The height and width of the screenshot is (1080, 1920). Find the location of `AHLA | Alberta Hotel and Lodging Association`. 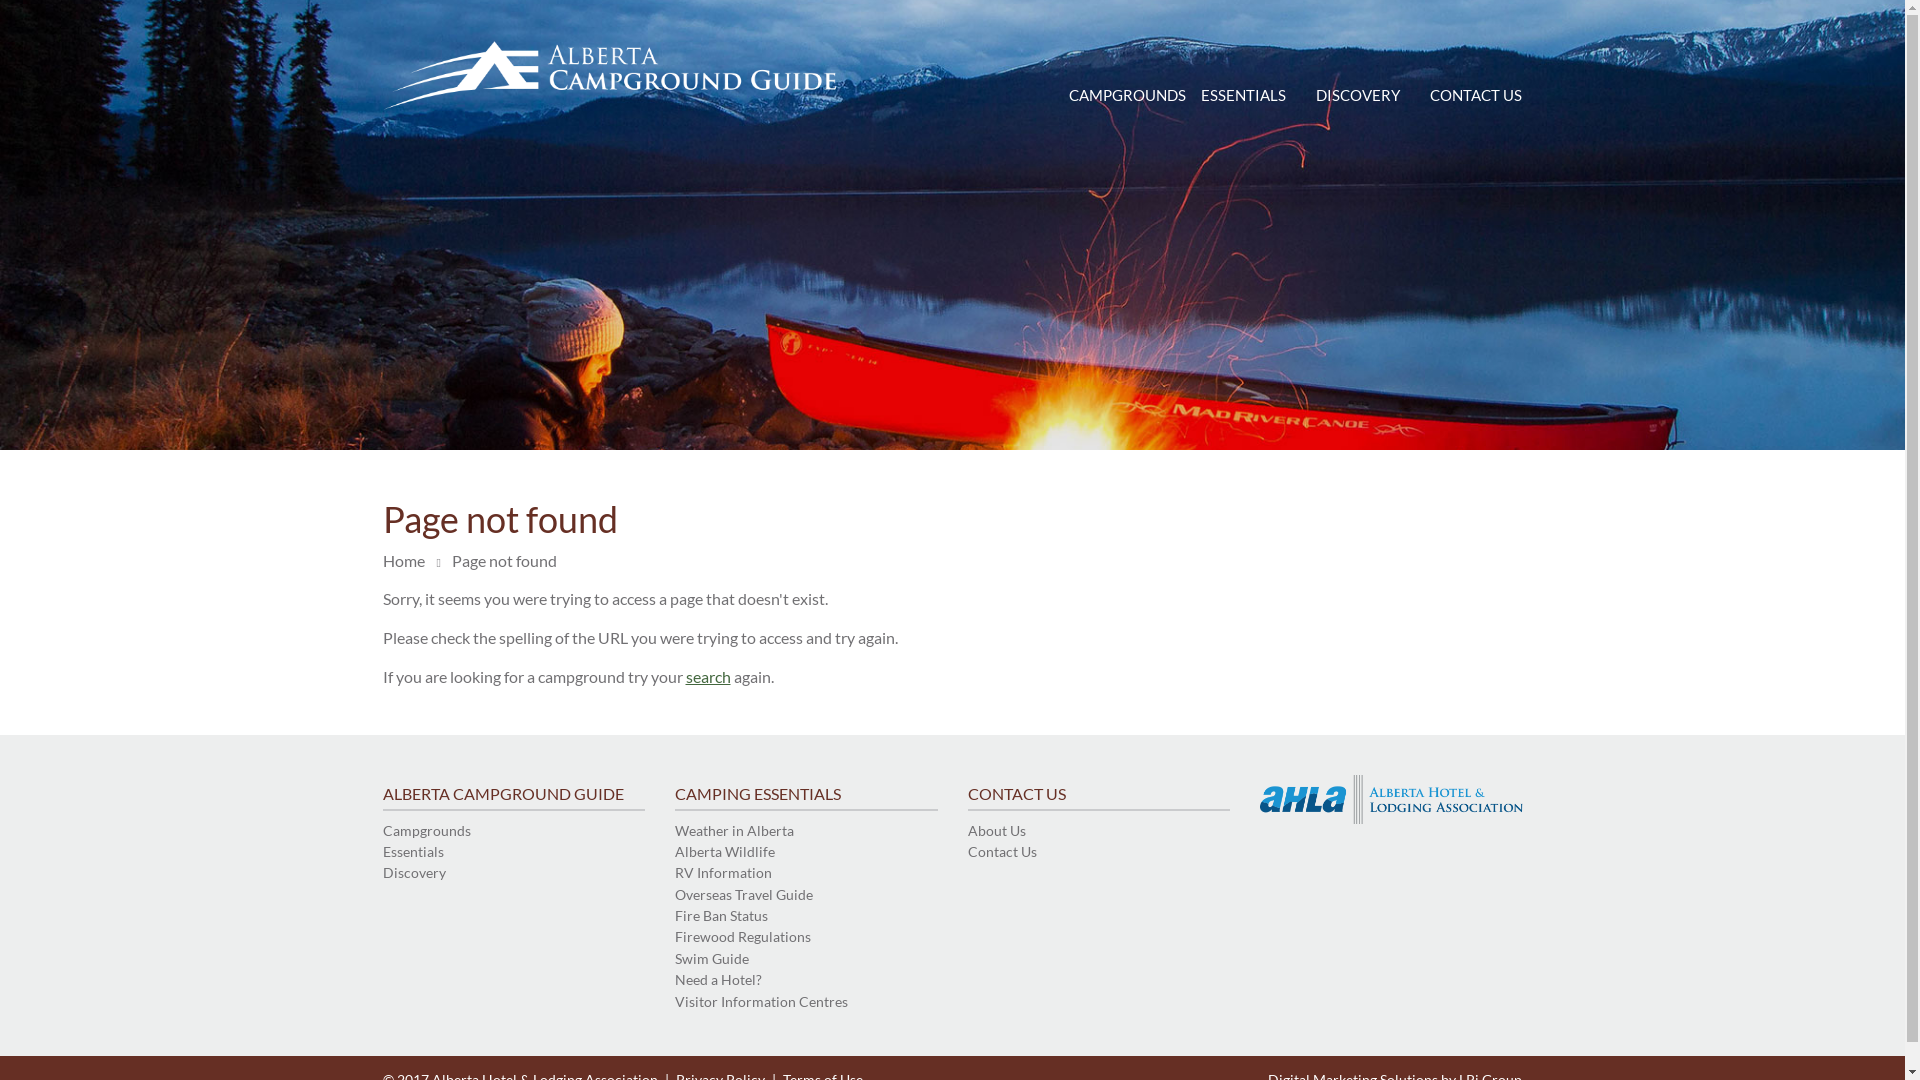

AHLA | Alberta Hotel and Lodging Association is located at coordinates (1392, 800).